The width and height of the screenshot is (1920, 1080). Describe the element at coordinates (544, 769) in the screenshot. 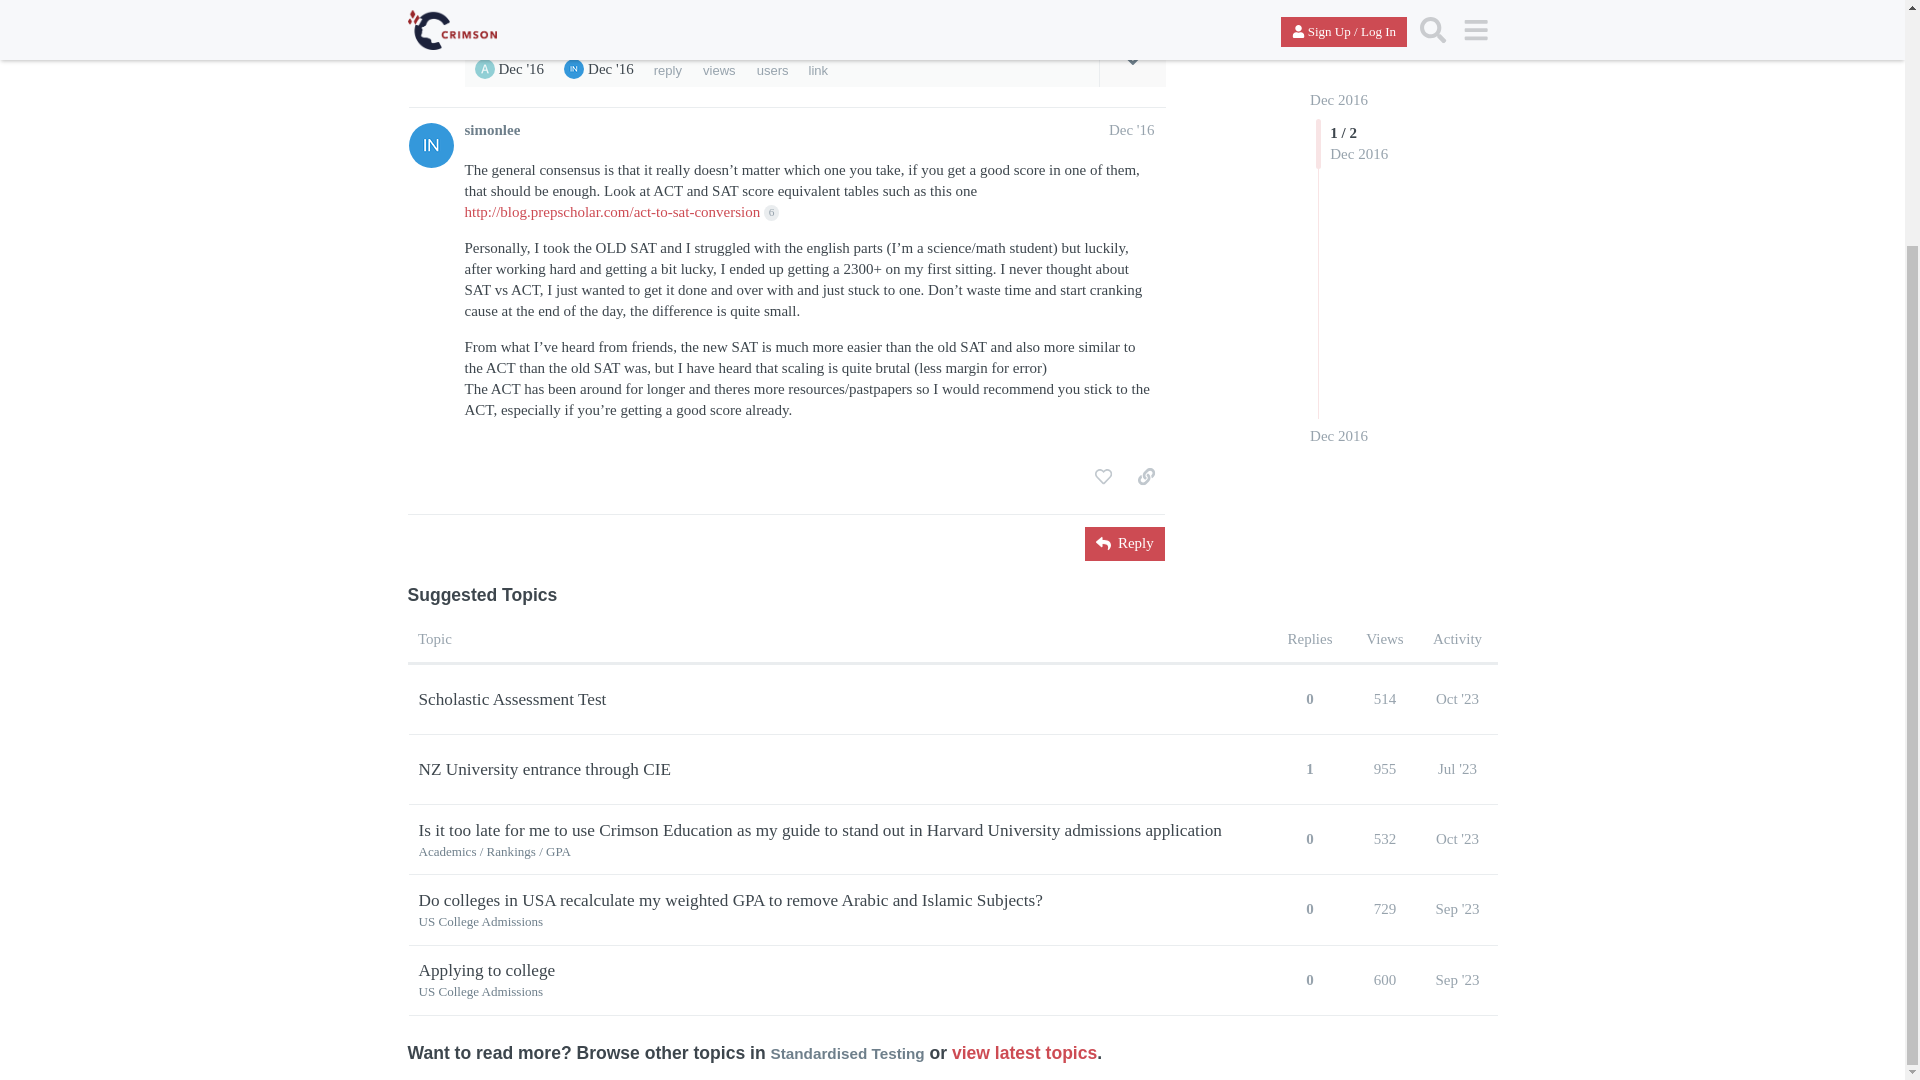

I see `NZ University entrance through CIE` at that location.